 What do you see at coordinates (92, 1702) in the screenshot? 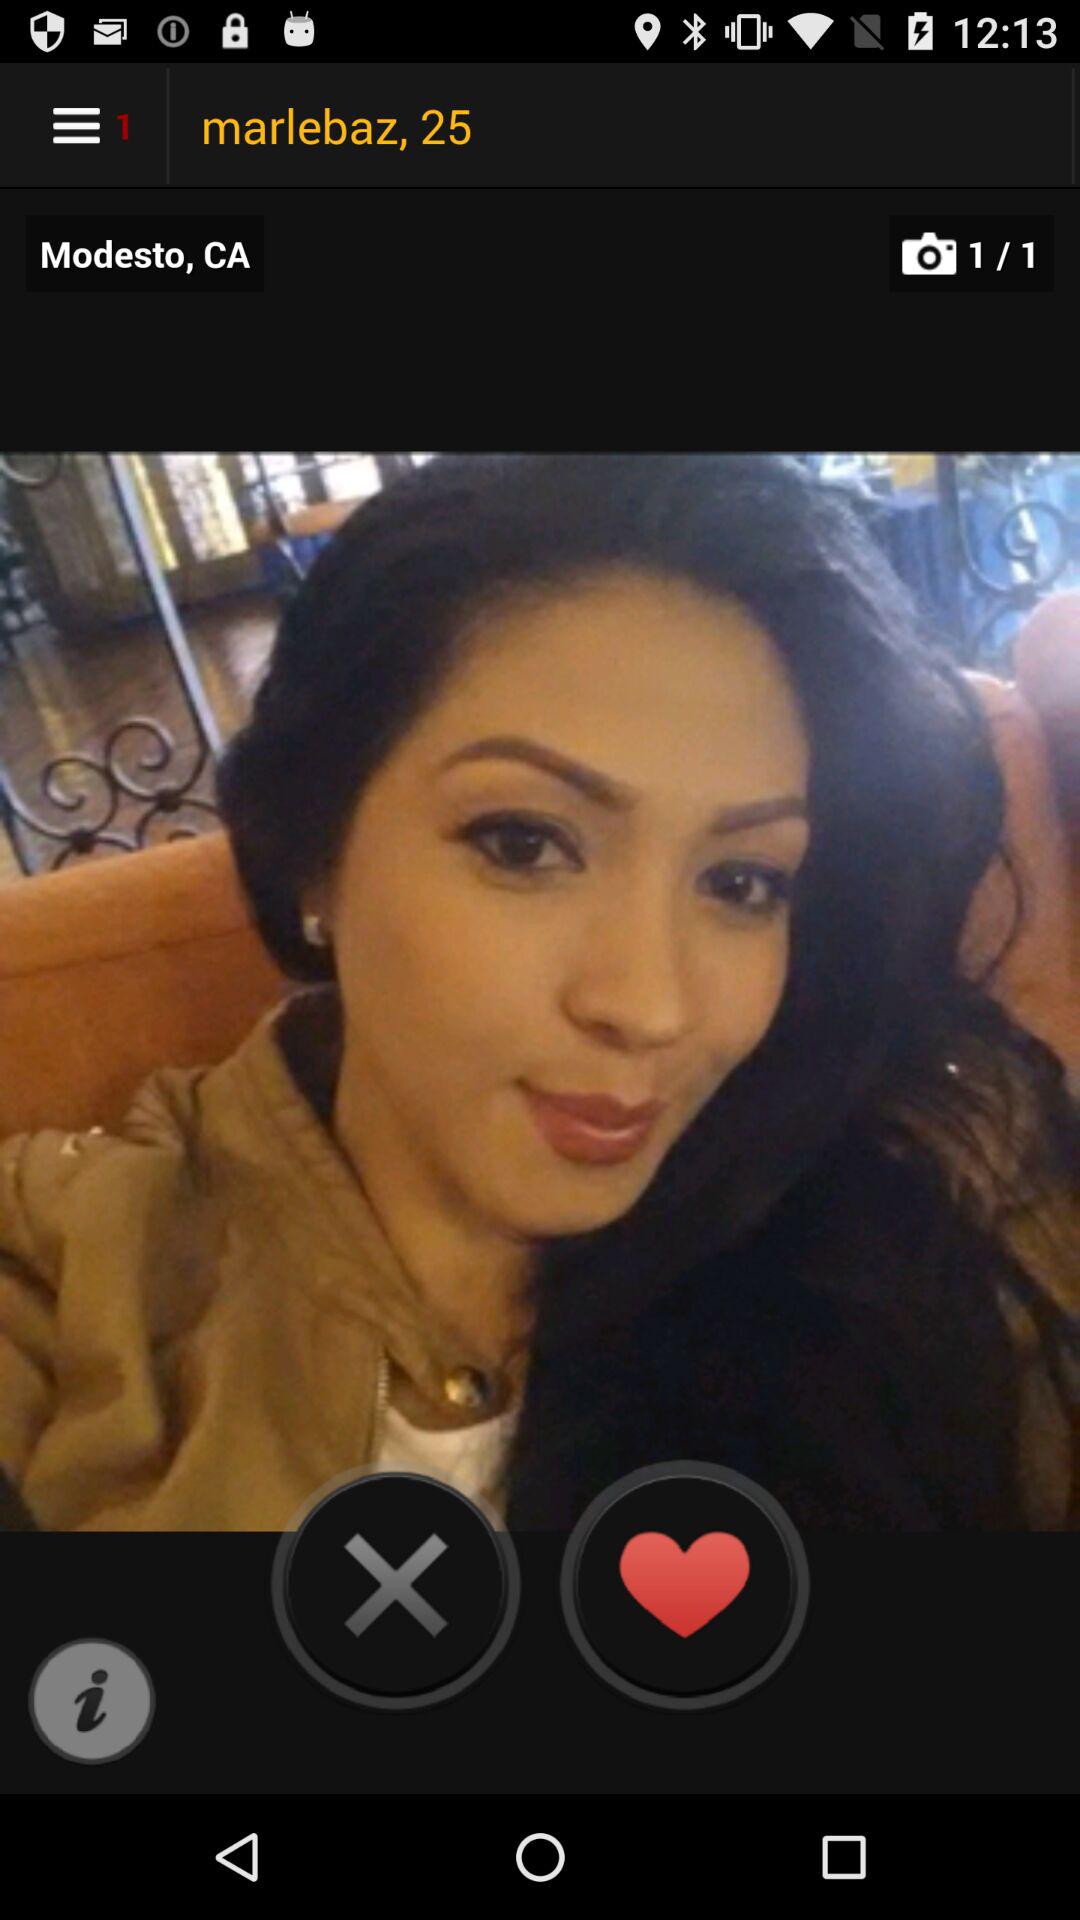
I see `launch app below modesto, ca app` at bounding box center [92, 1702].